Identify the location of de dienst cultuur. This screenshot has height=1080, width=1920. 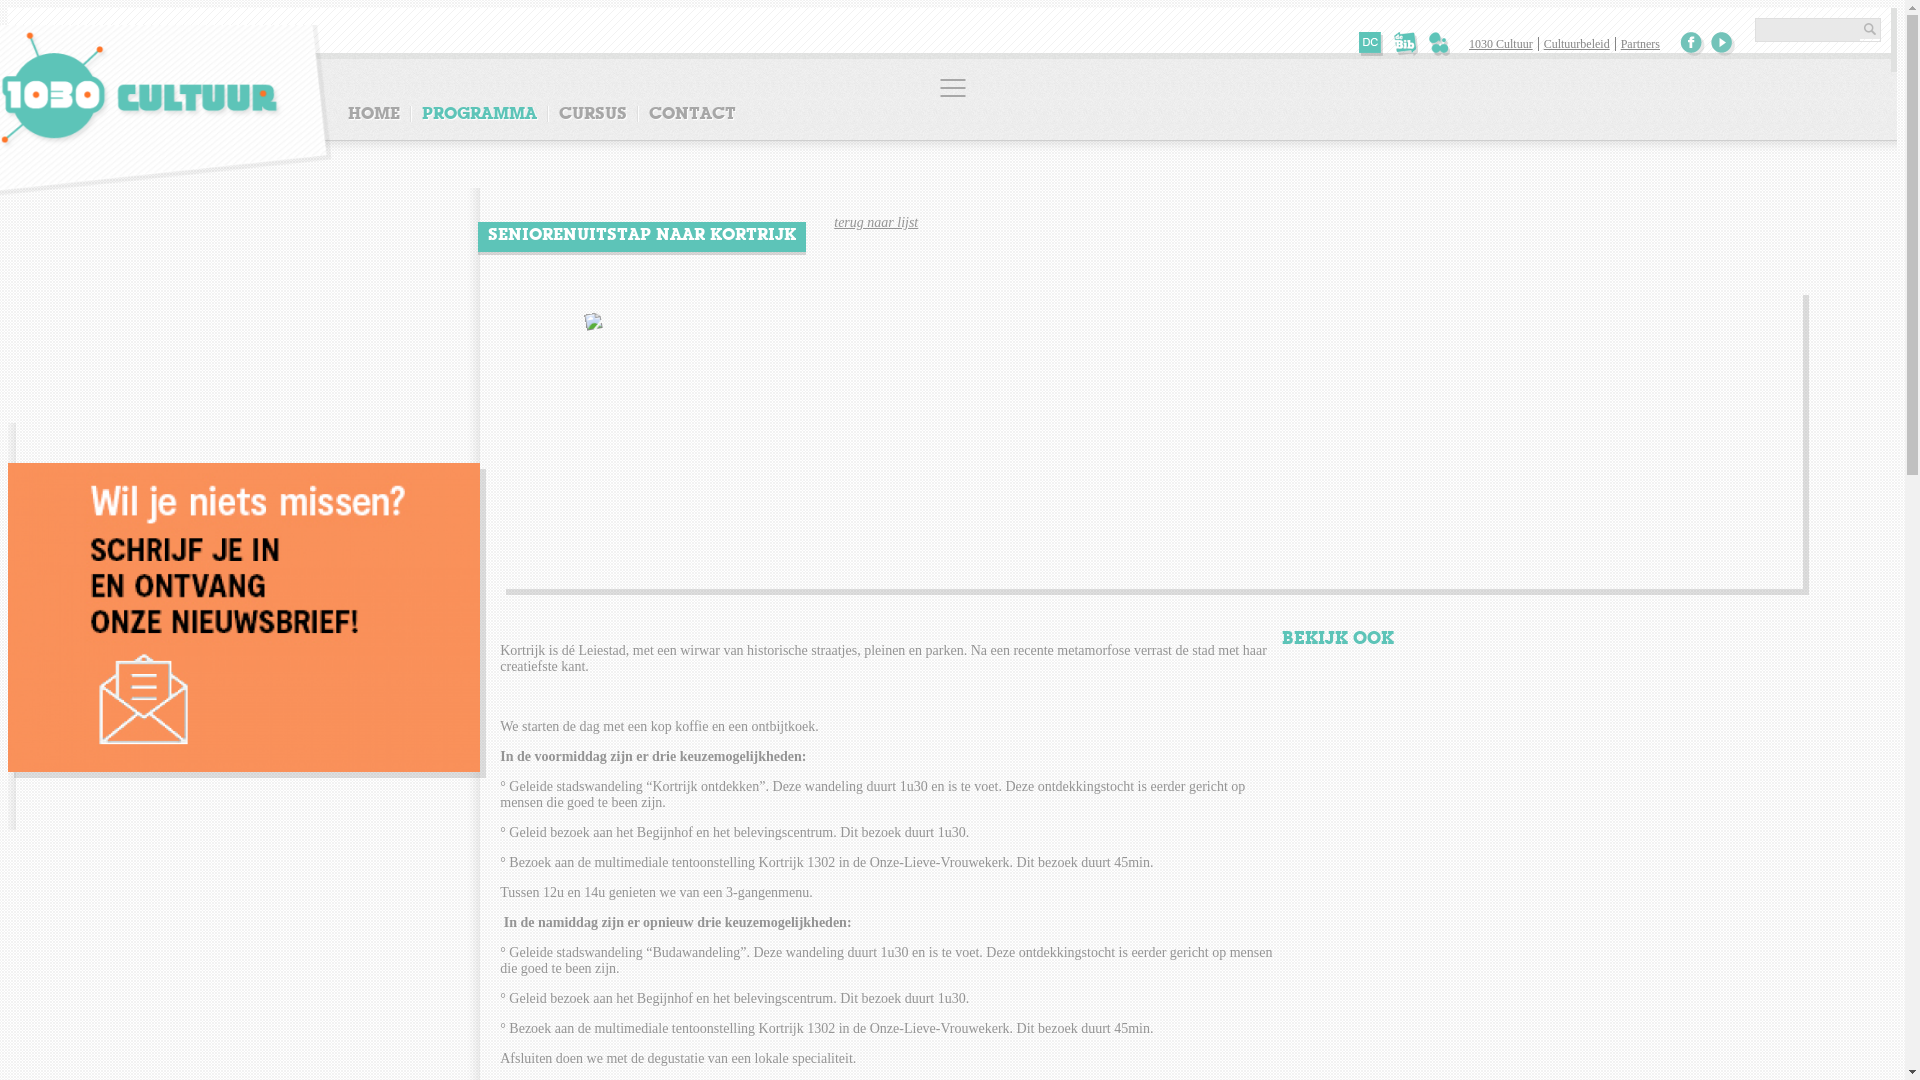
(1372, 44).